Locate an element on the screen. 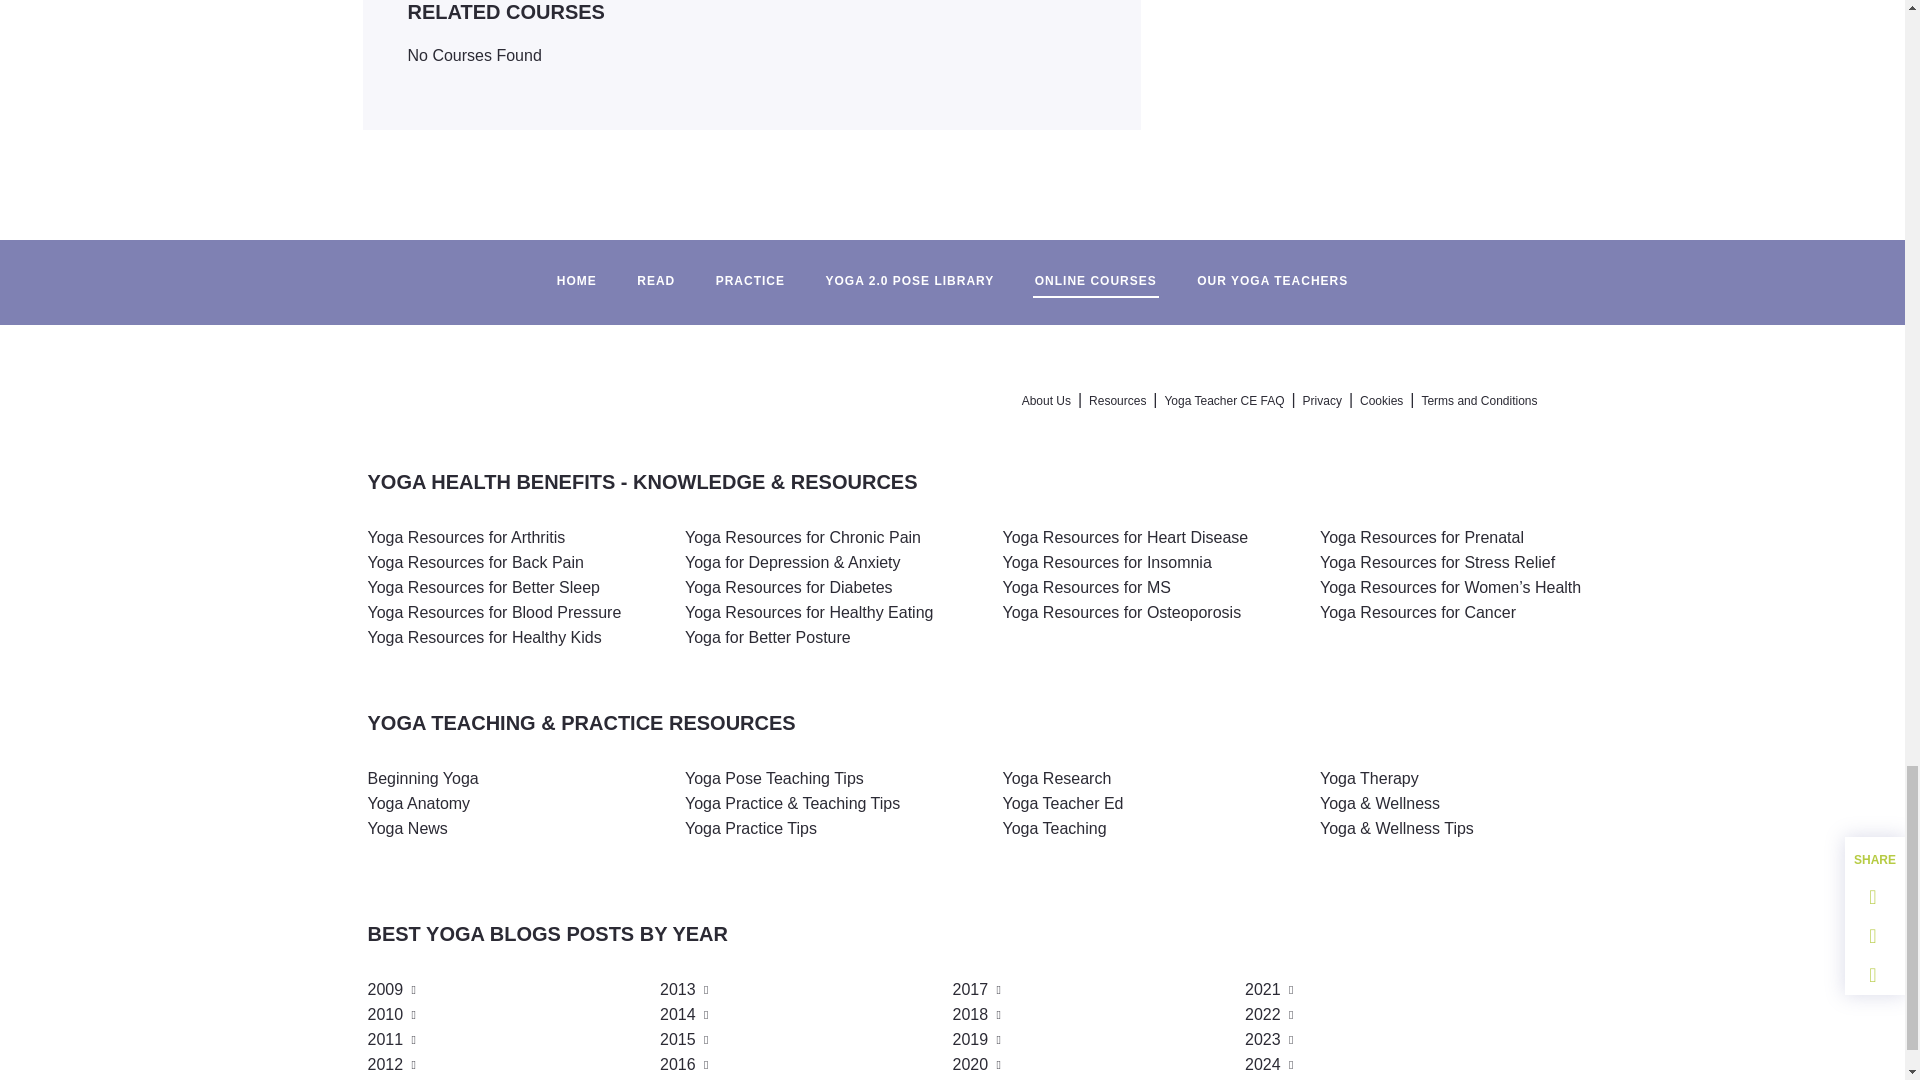 This screenshot has width=1920, height=1080. HOME is located at coordinates (576, 272).